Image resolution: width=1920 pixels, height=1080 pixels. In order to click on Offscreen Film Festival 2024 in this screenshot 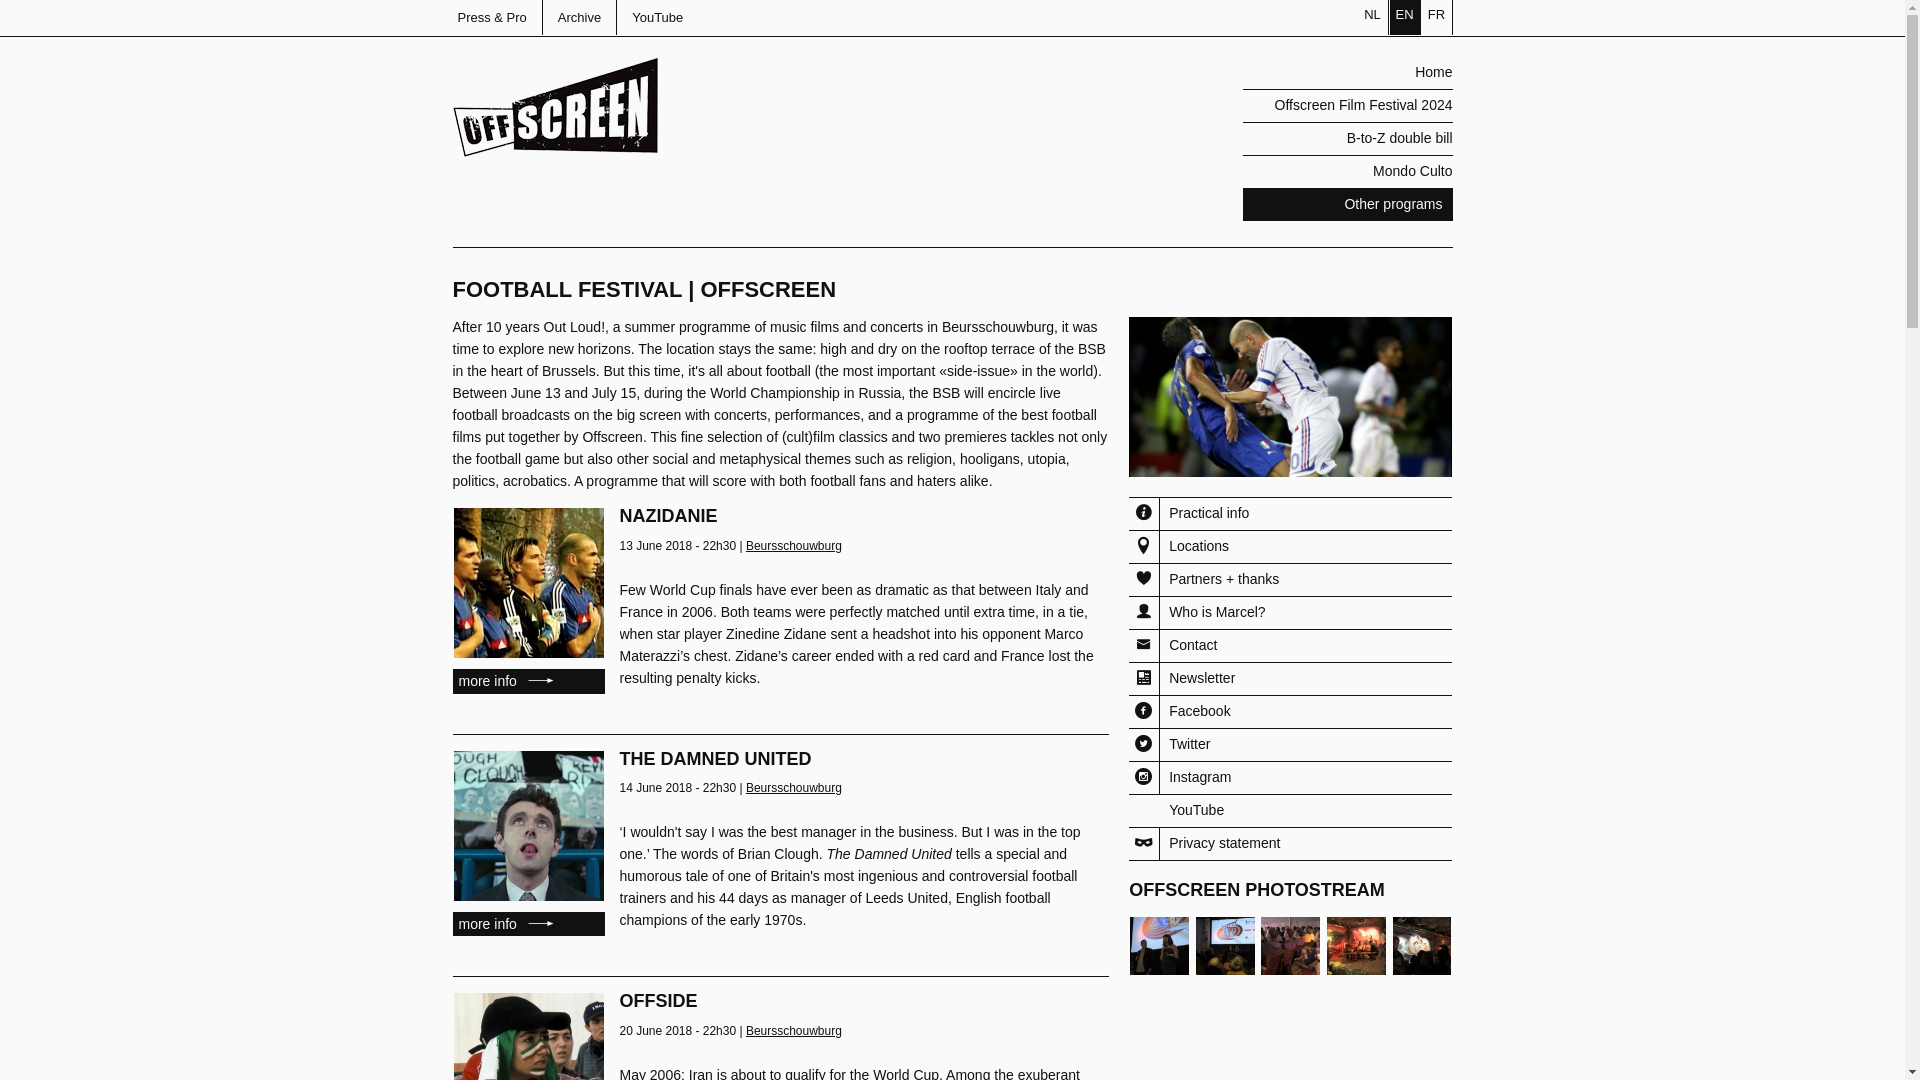, I will do `click(1346, 106)`.